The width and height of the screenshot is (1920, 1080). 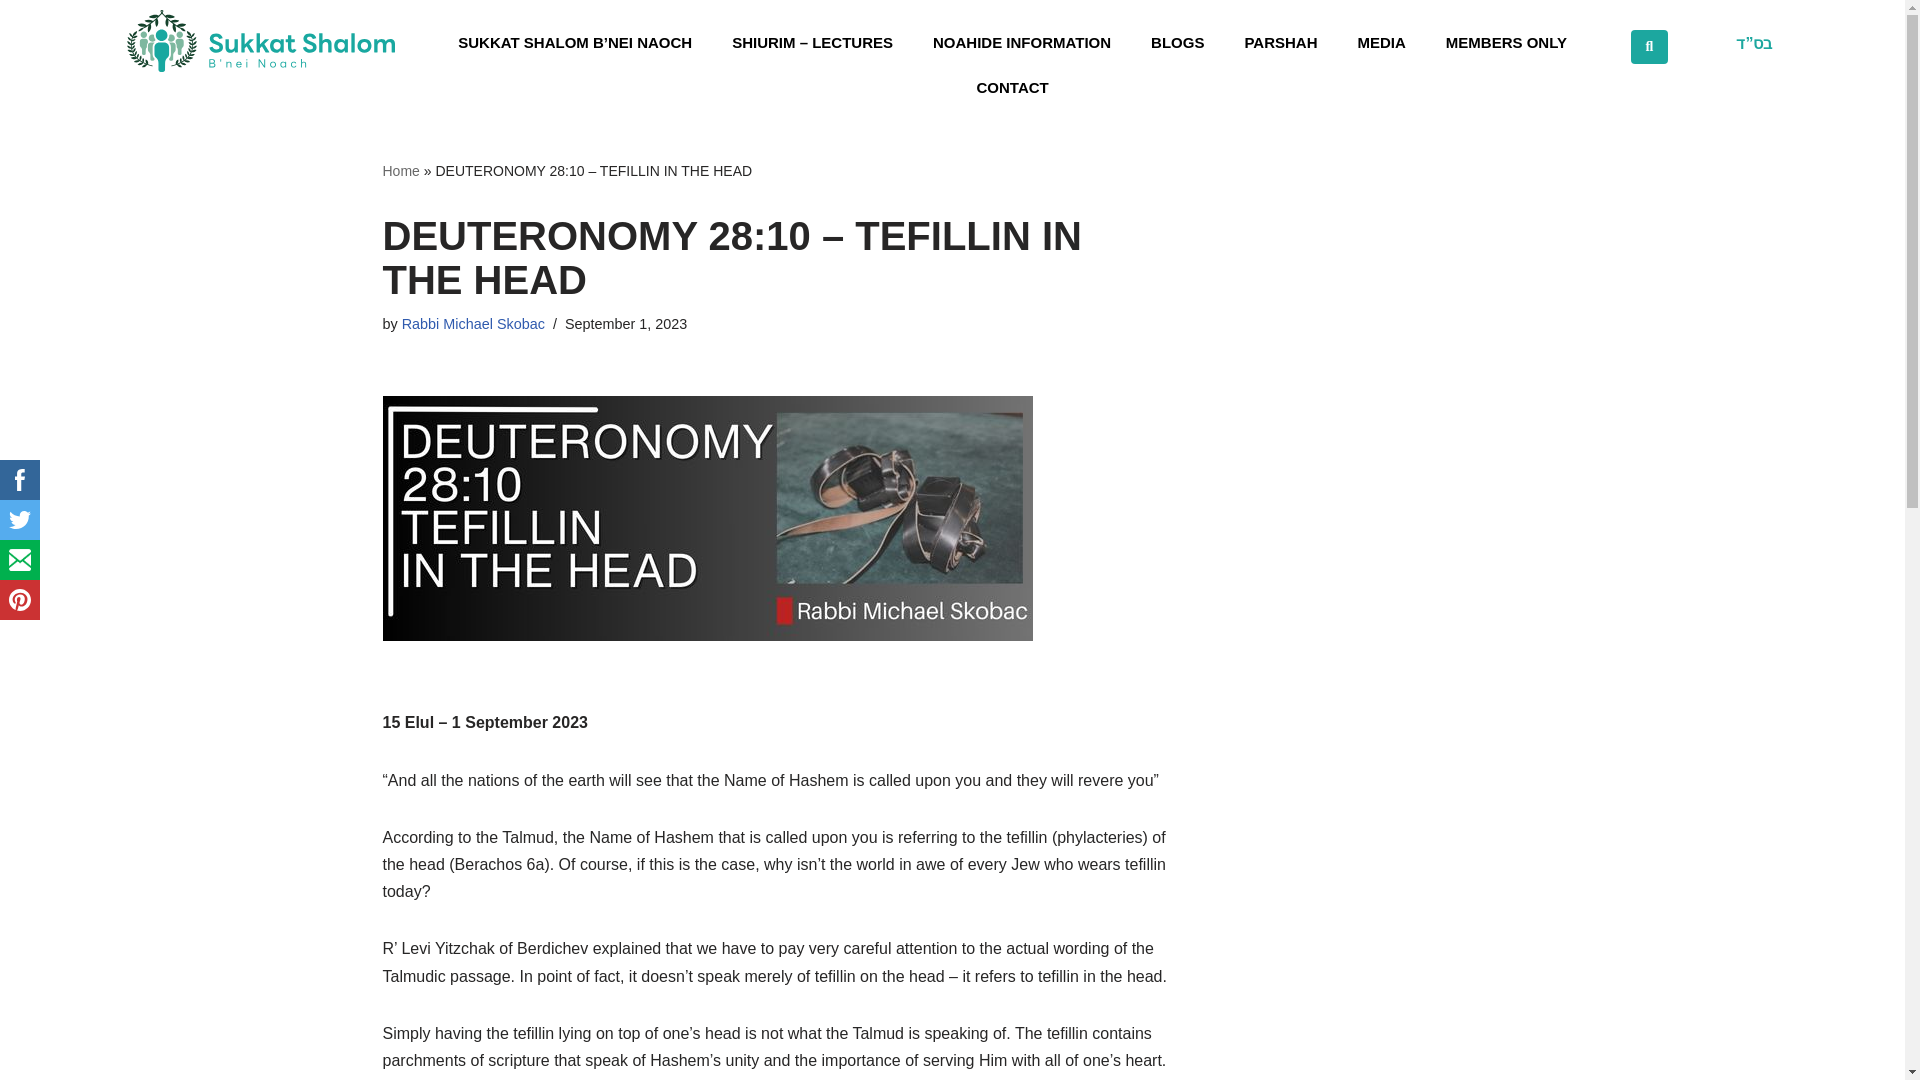 I want to click on PARSHAH, so click(x=1285, y=42).